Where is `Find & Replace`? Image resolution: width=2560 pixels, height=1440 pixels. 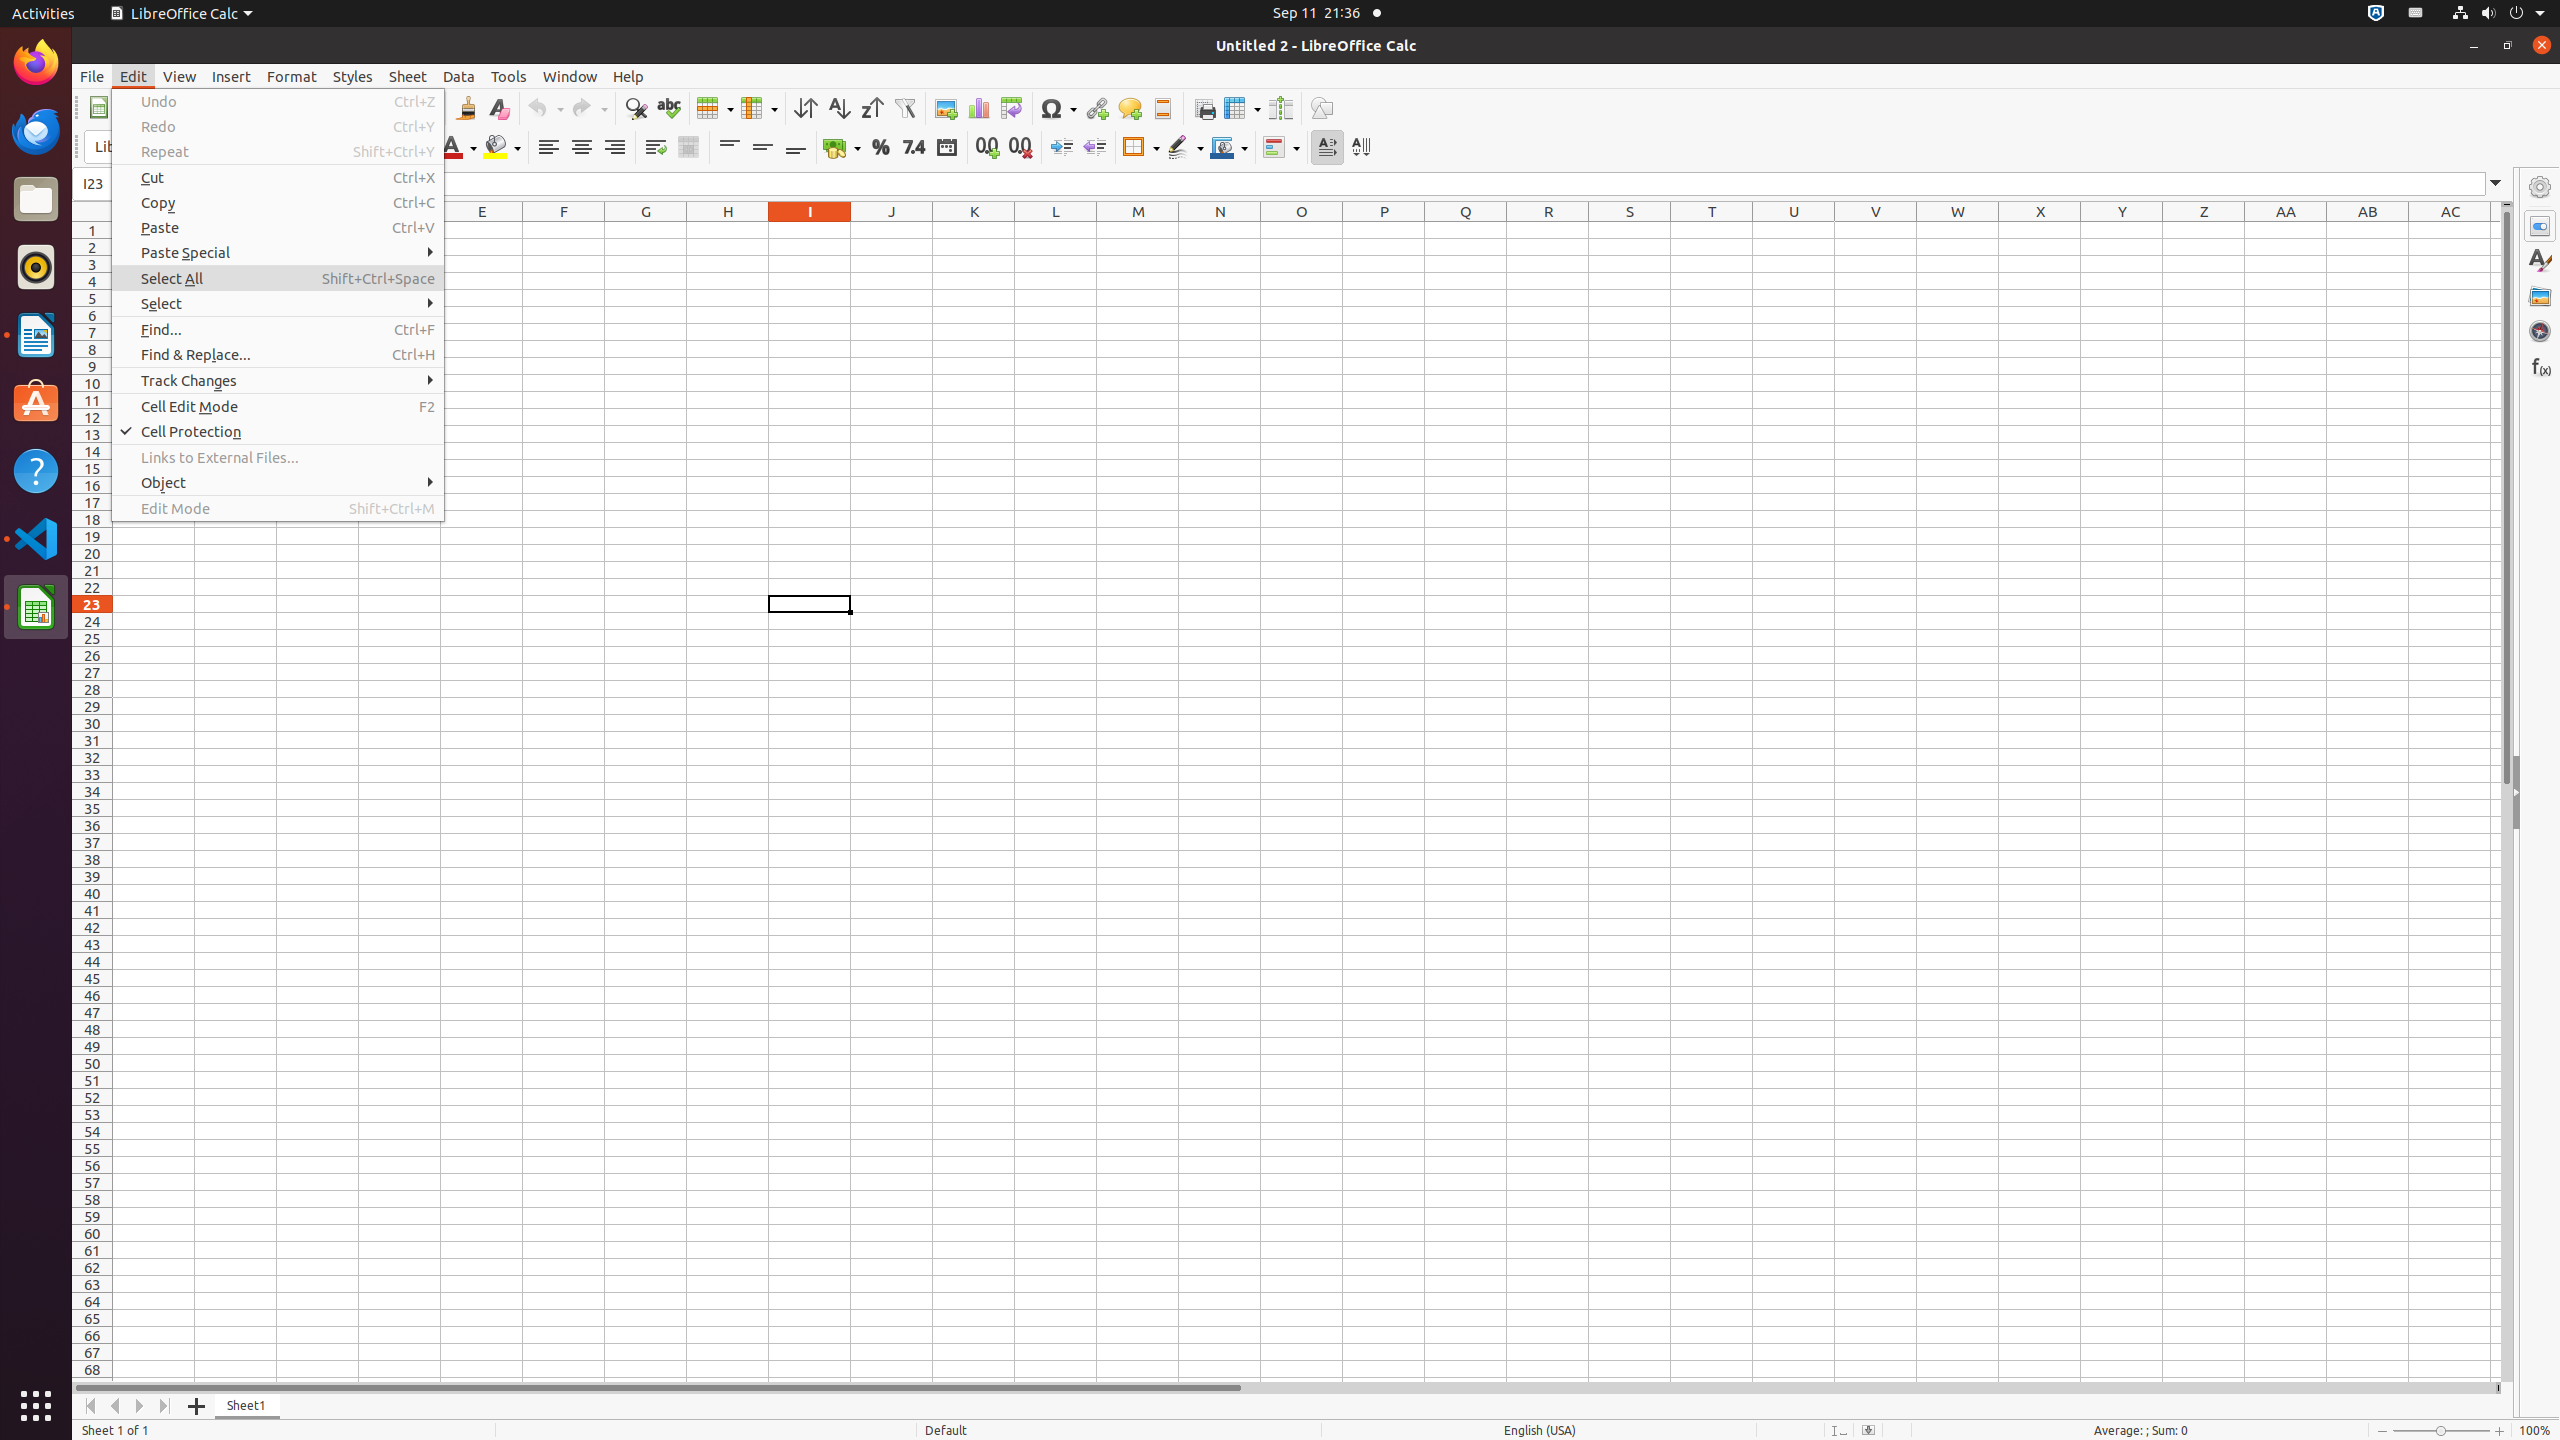
Find & Replace is located at coordinates (636, 108).